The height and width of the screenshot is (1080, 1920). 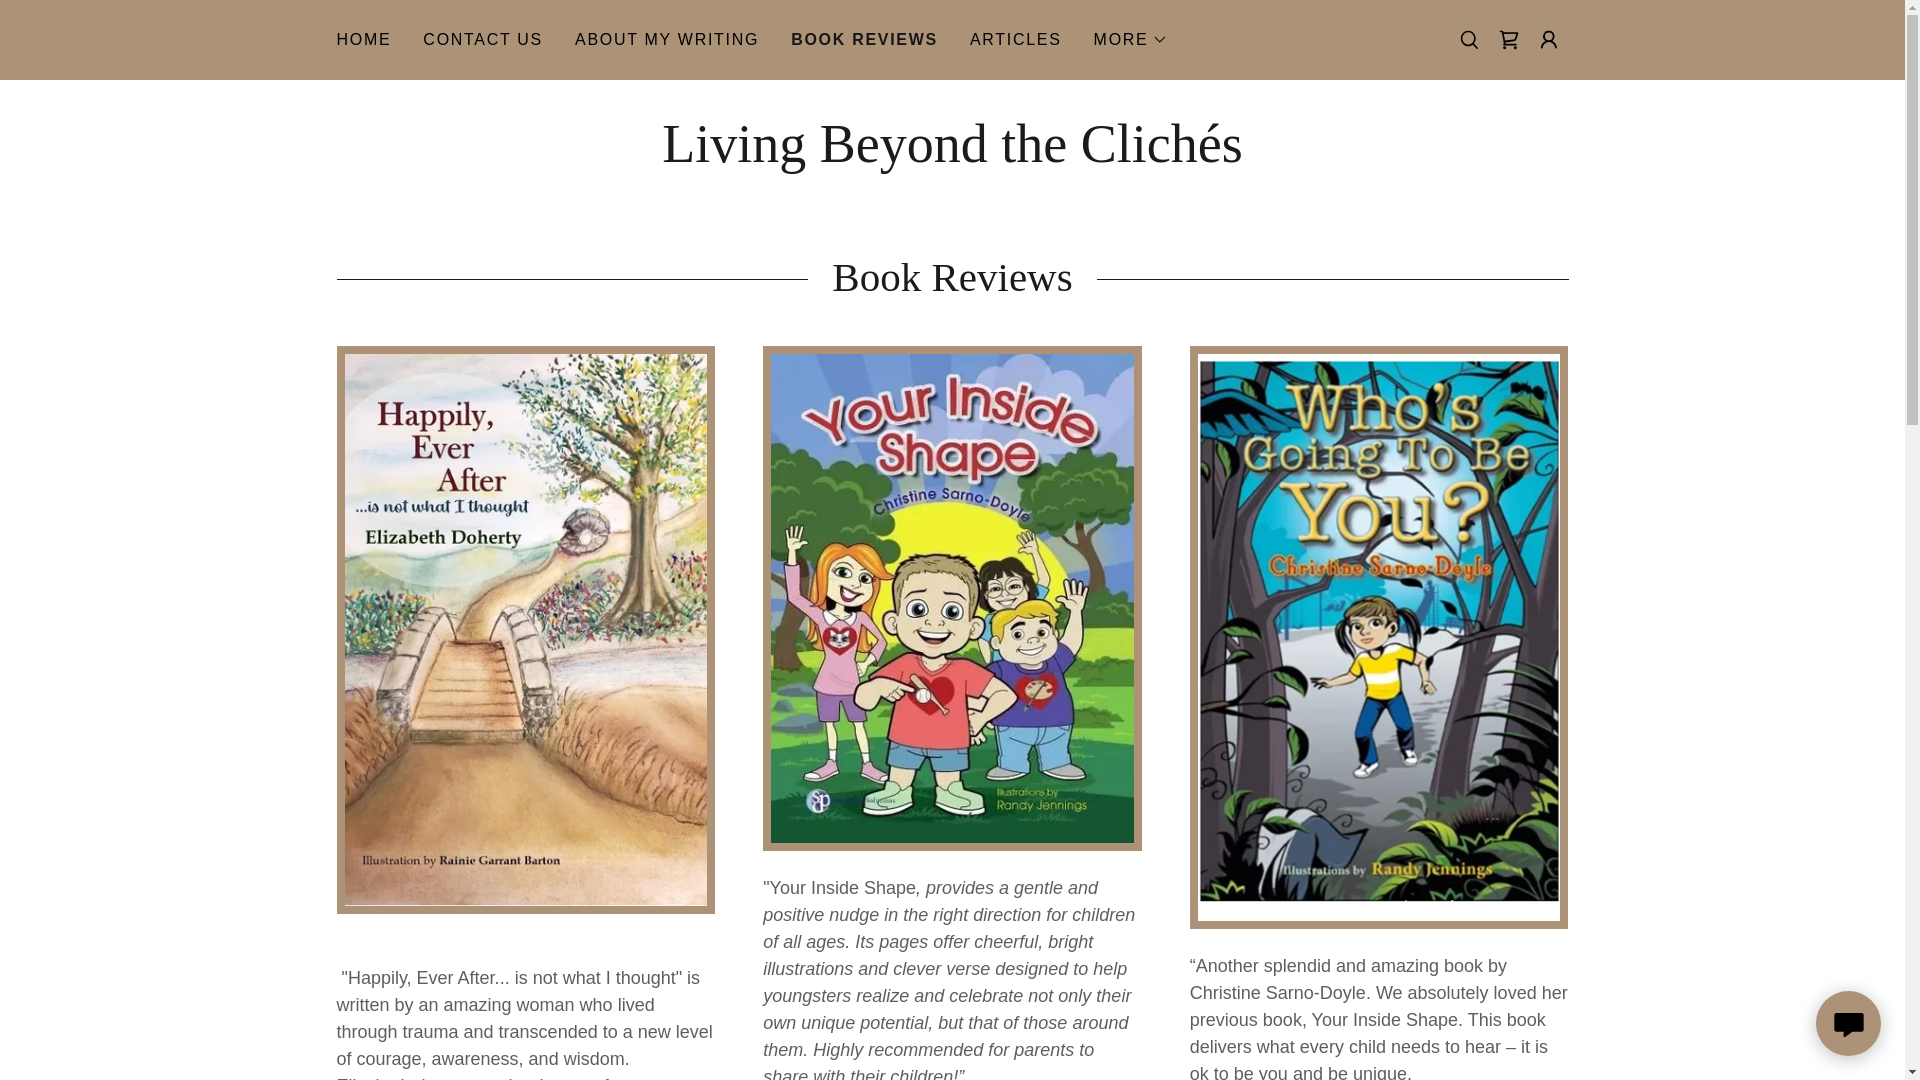 I want to click on CONTACT US, so click(x=482, y=40).